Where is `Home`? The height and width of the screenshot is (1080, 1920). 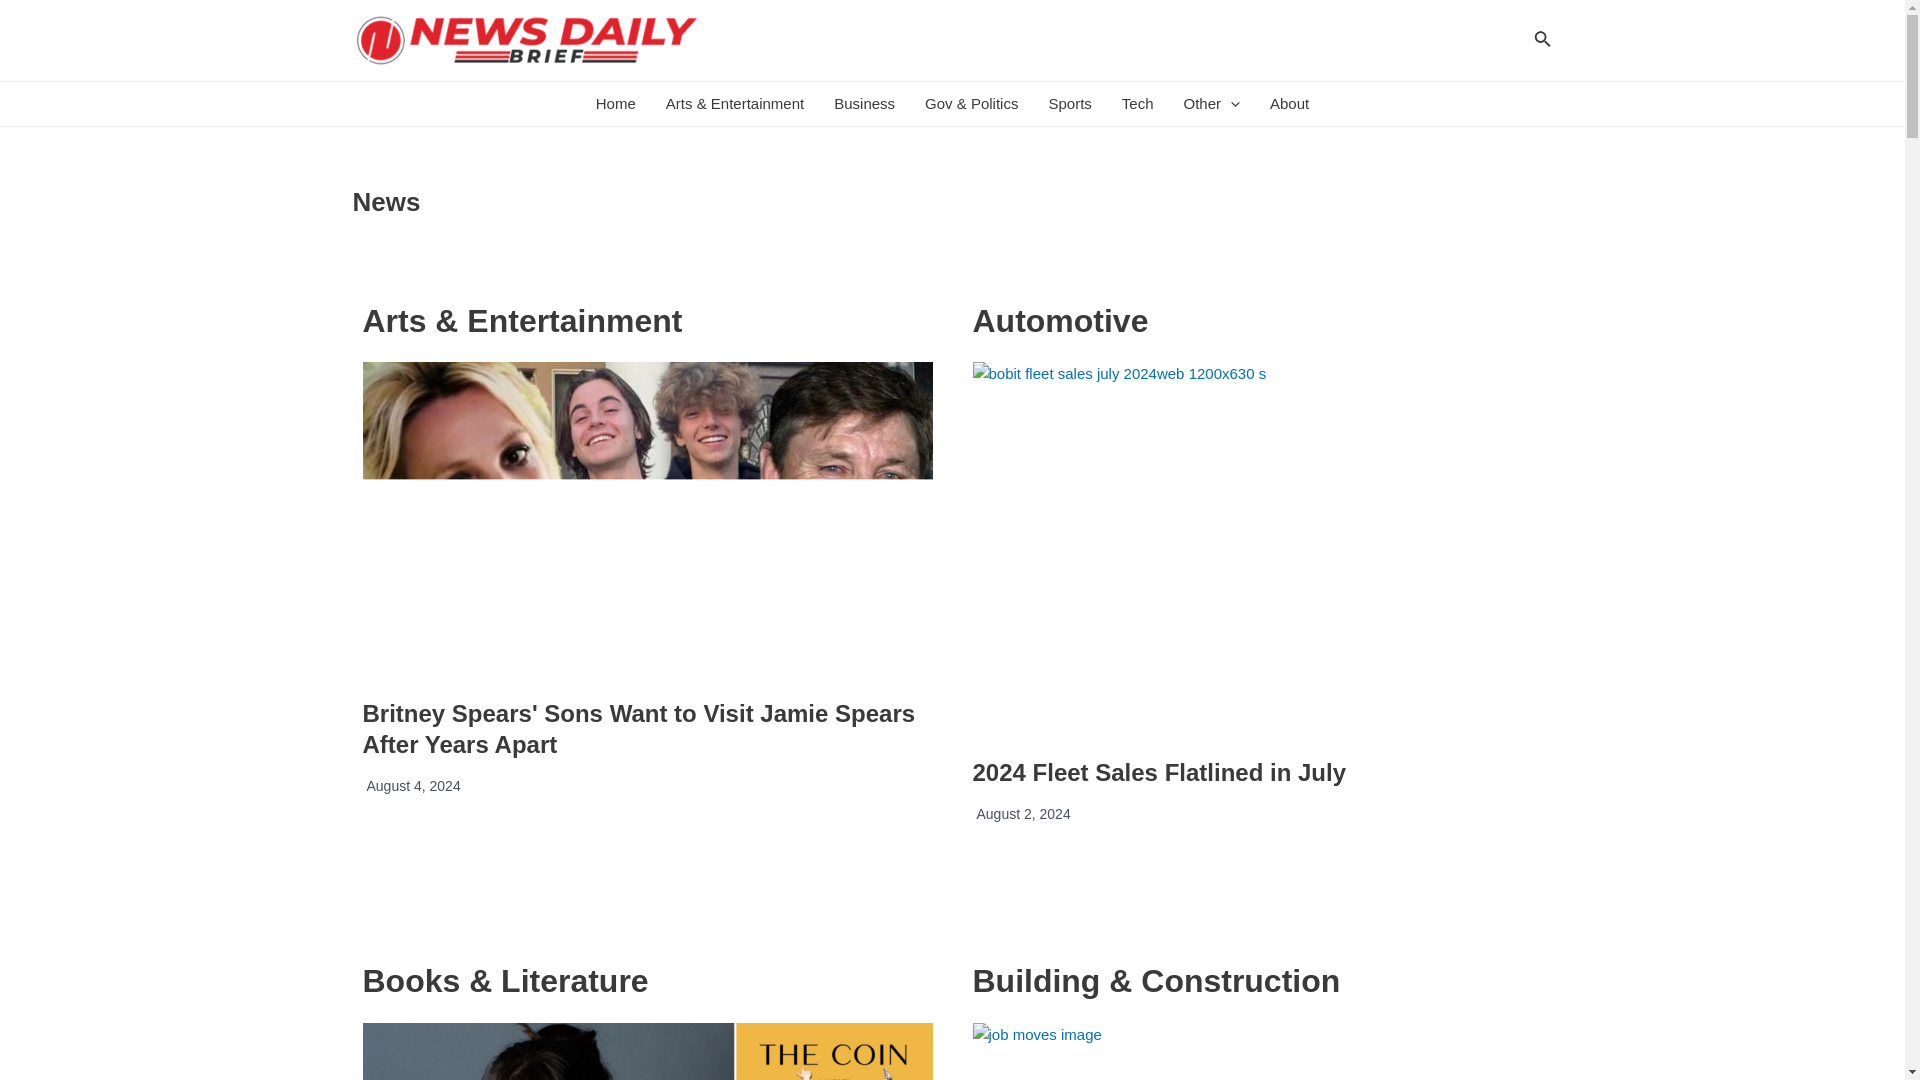
Home is located at coordinates (616, 104).